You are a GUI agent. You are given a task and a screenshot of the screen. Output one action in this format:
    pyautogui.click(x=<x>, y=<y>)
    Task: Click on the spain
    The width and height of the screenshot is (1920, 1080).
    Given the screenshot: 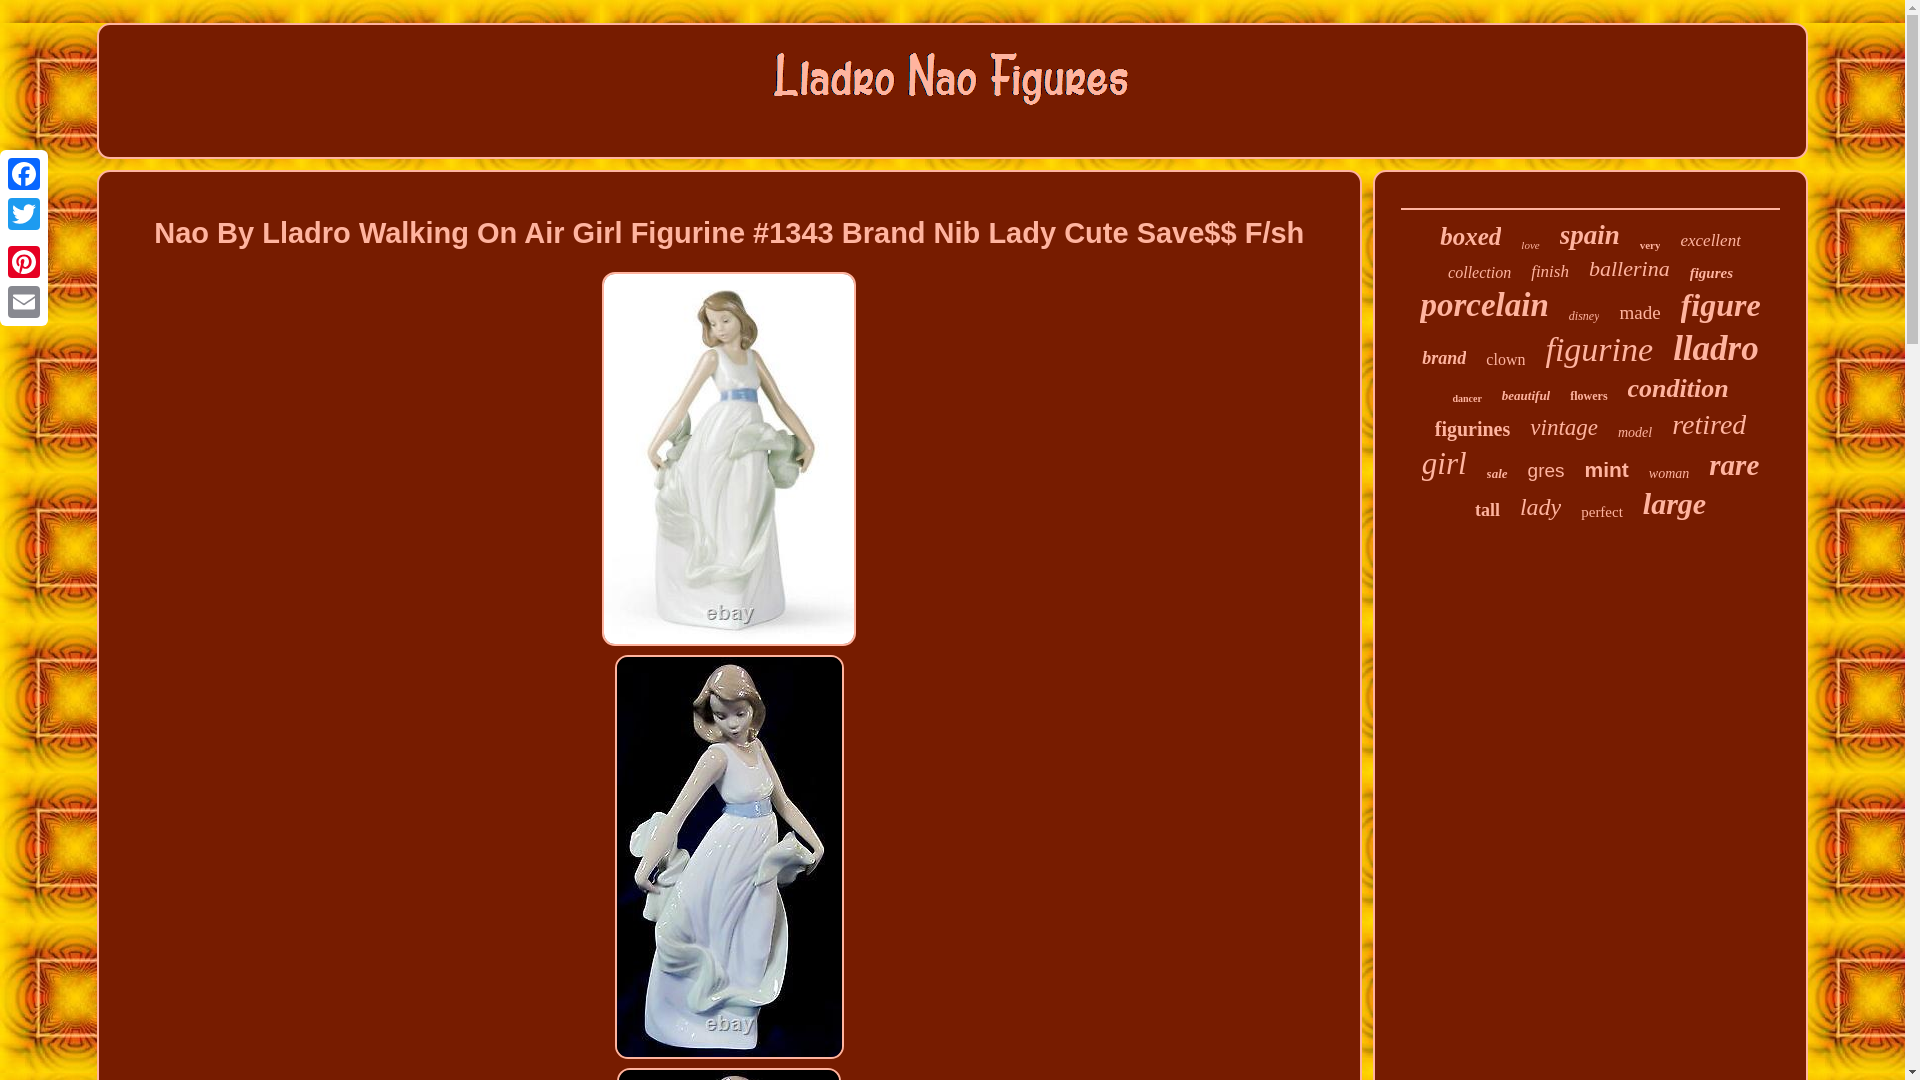 What is the action you would take?
    pyautogui.click(x=1590, y=235)
    